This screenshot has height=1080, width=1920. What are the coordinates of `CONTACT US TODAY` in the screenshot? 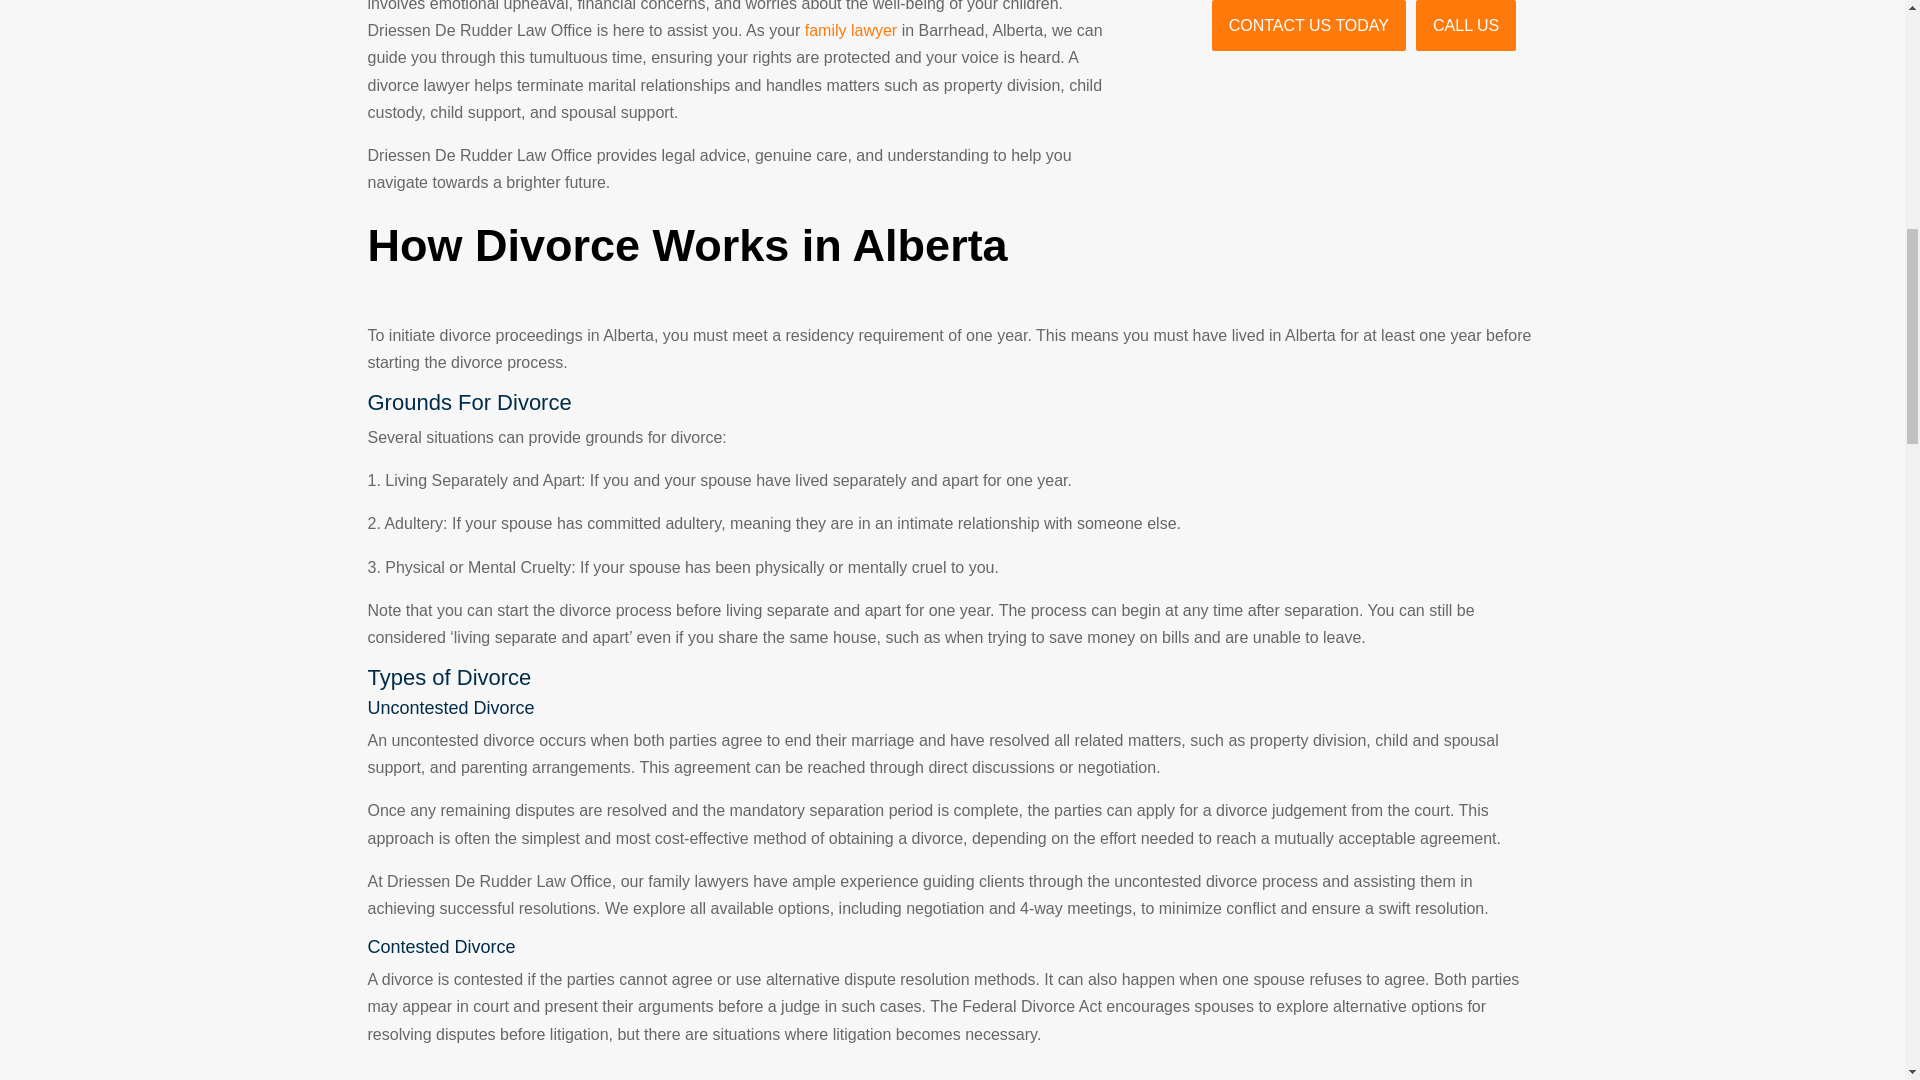 It's located at (1308, 25).